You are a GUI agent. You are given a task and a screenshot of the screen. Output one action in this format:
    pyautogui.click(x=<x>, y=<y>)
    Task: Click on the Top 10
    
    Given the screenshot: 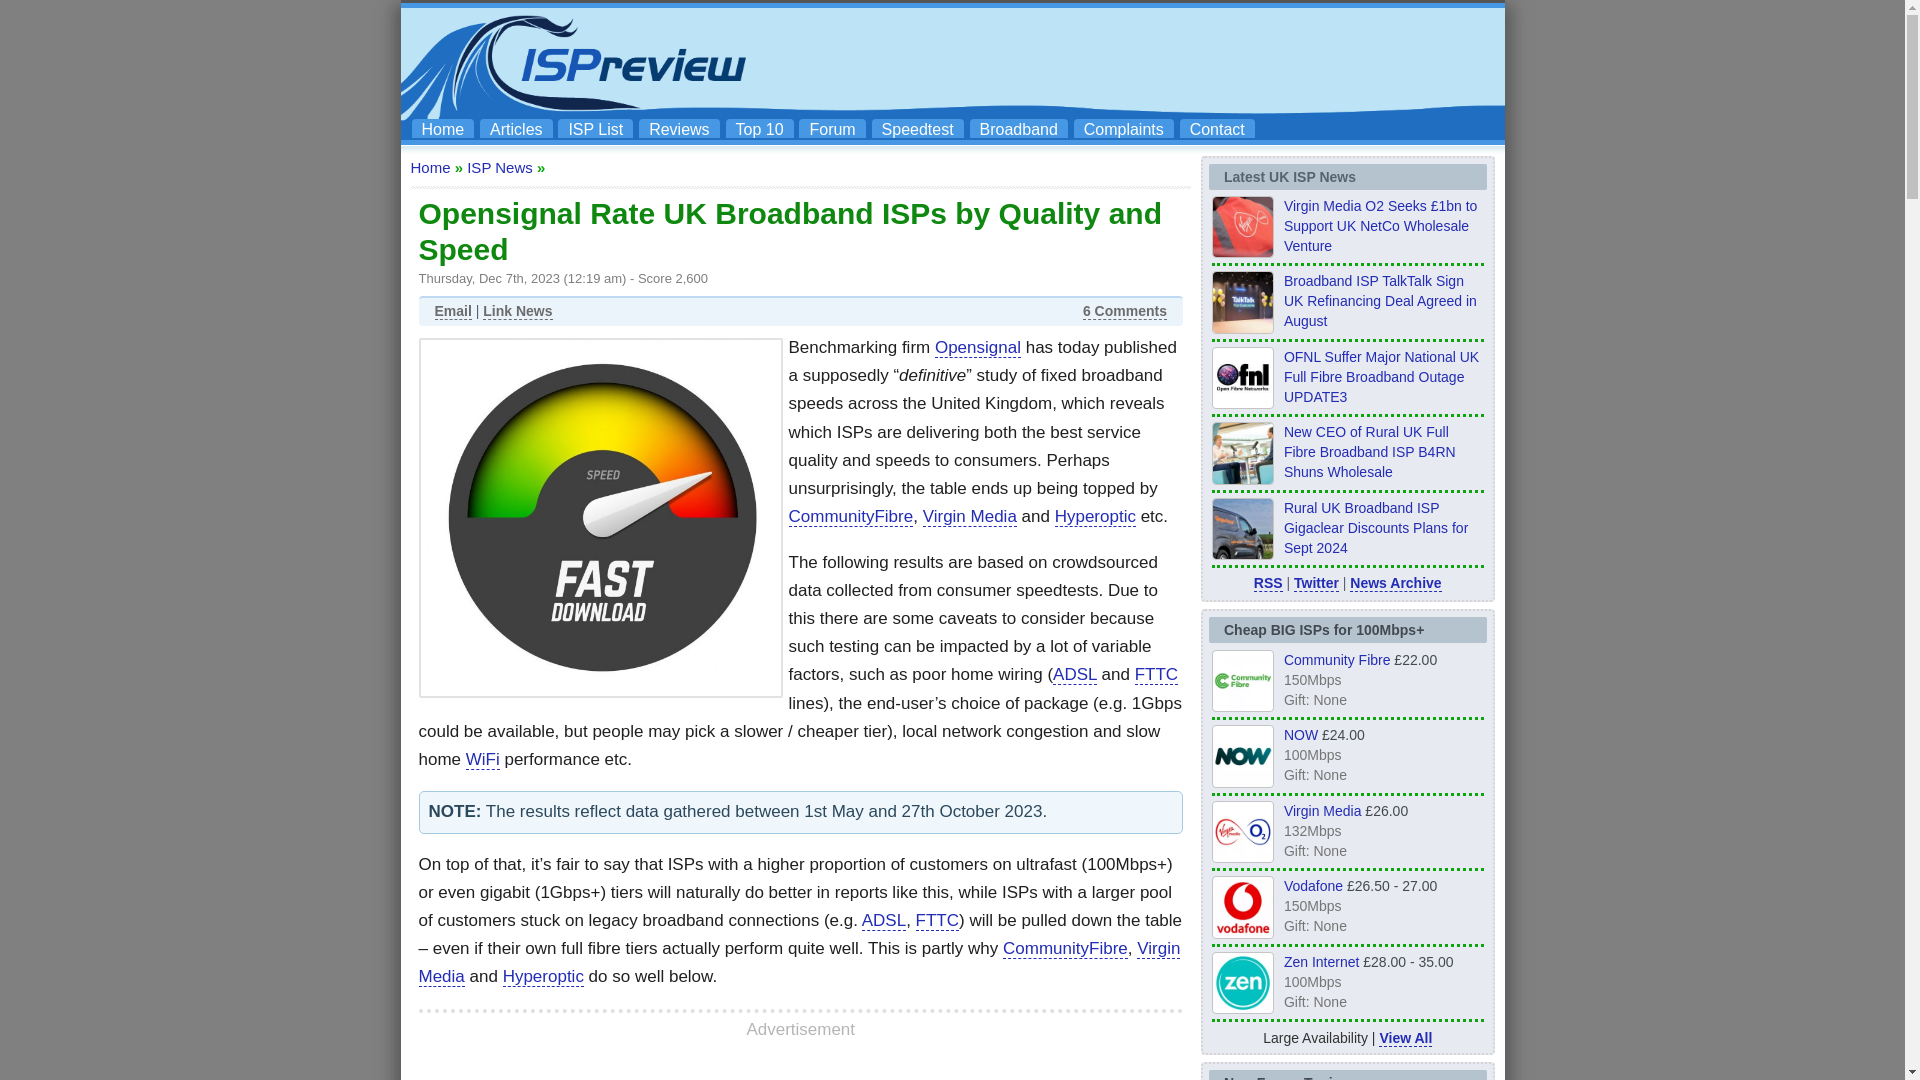 What is the action you would take?
    pyautogui.click(x=760, y=128)
    